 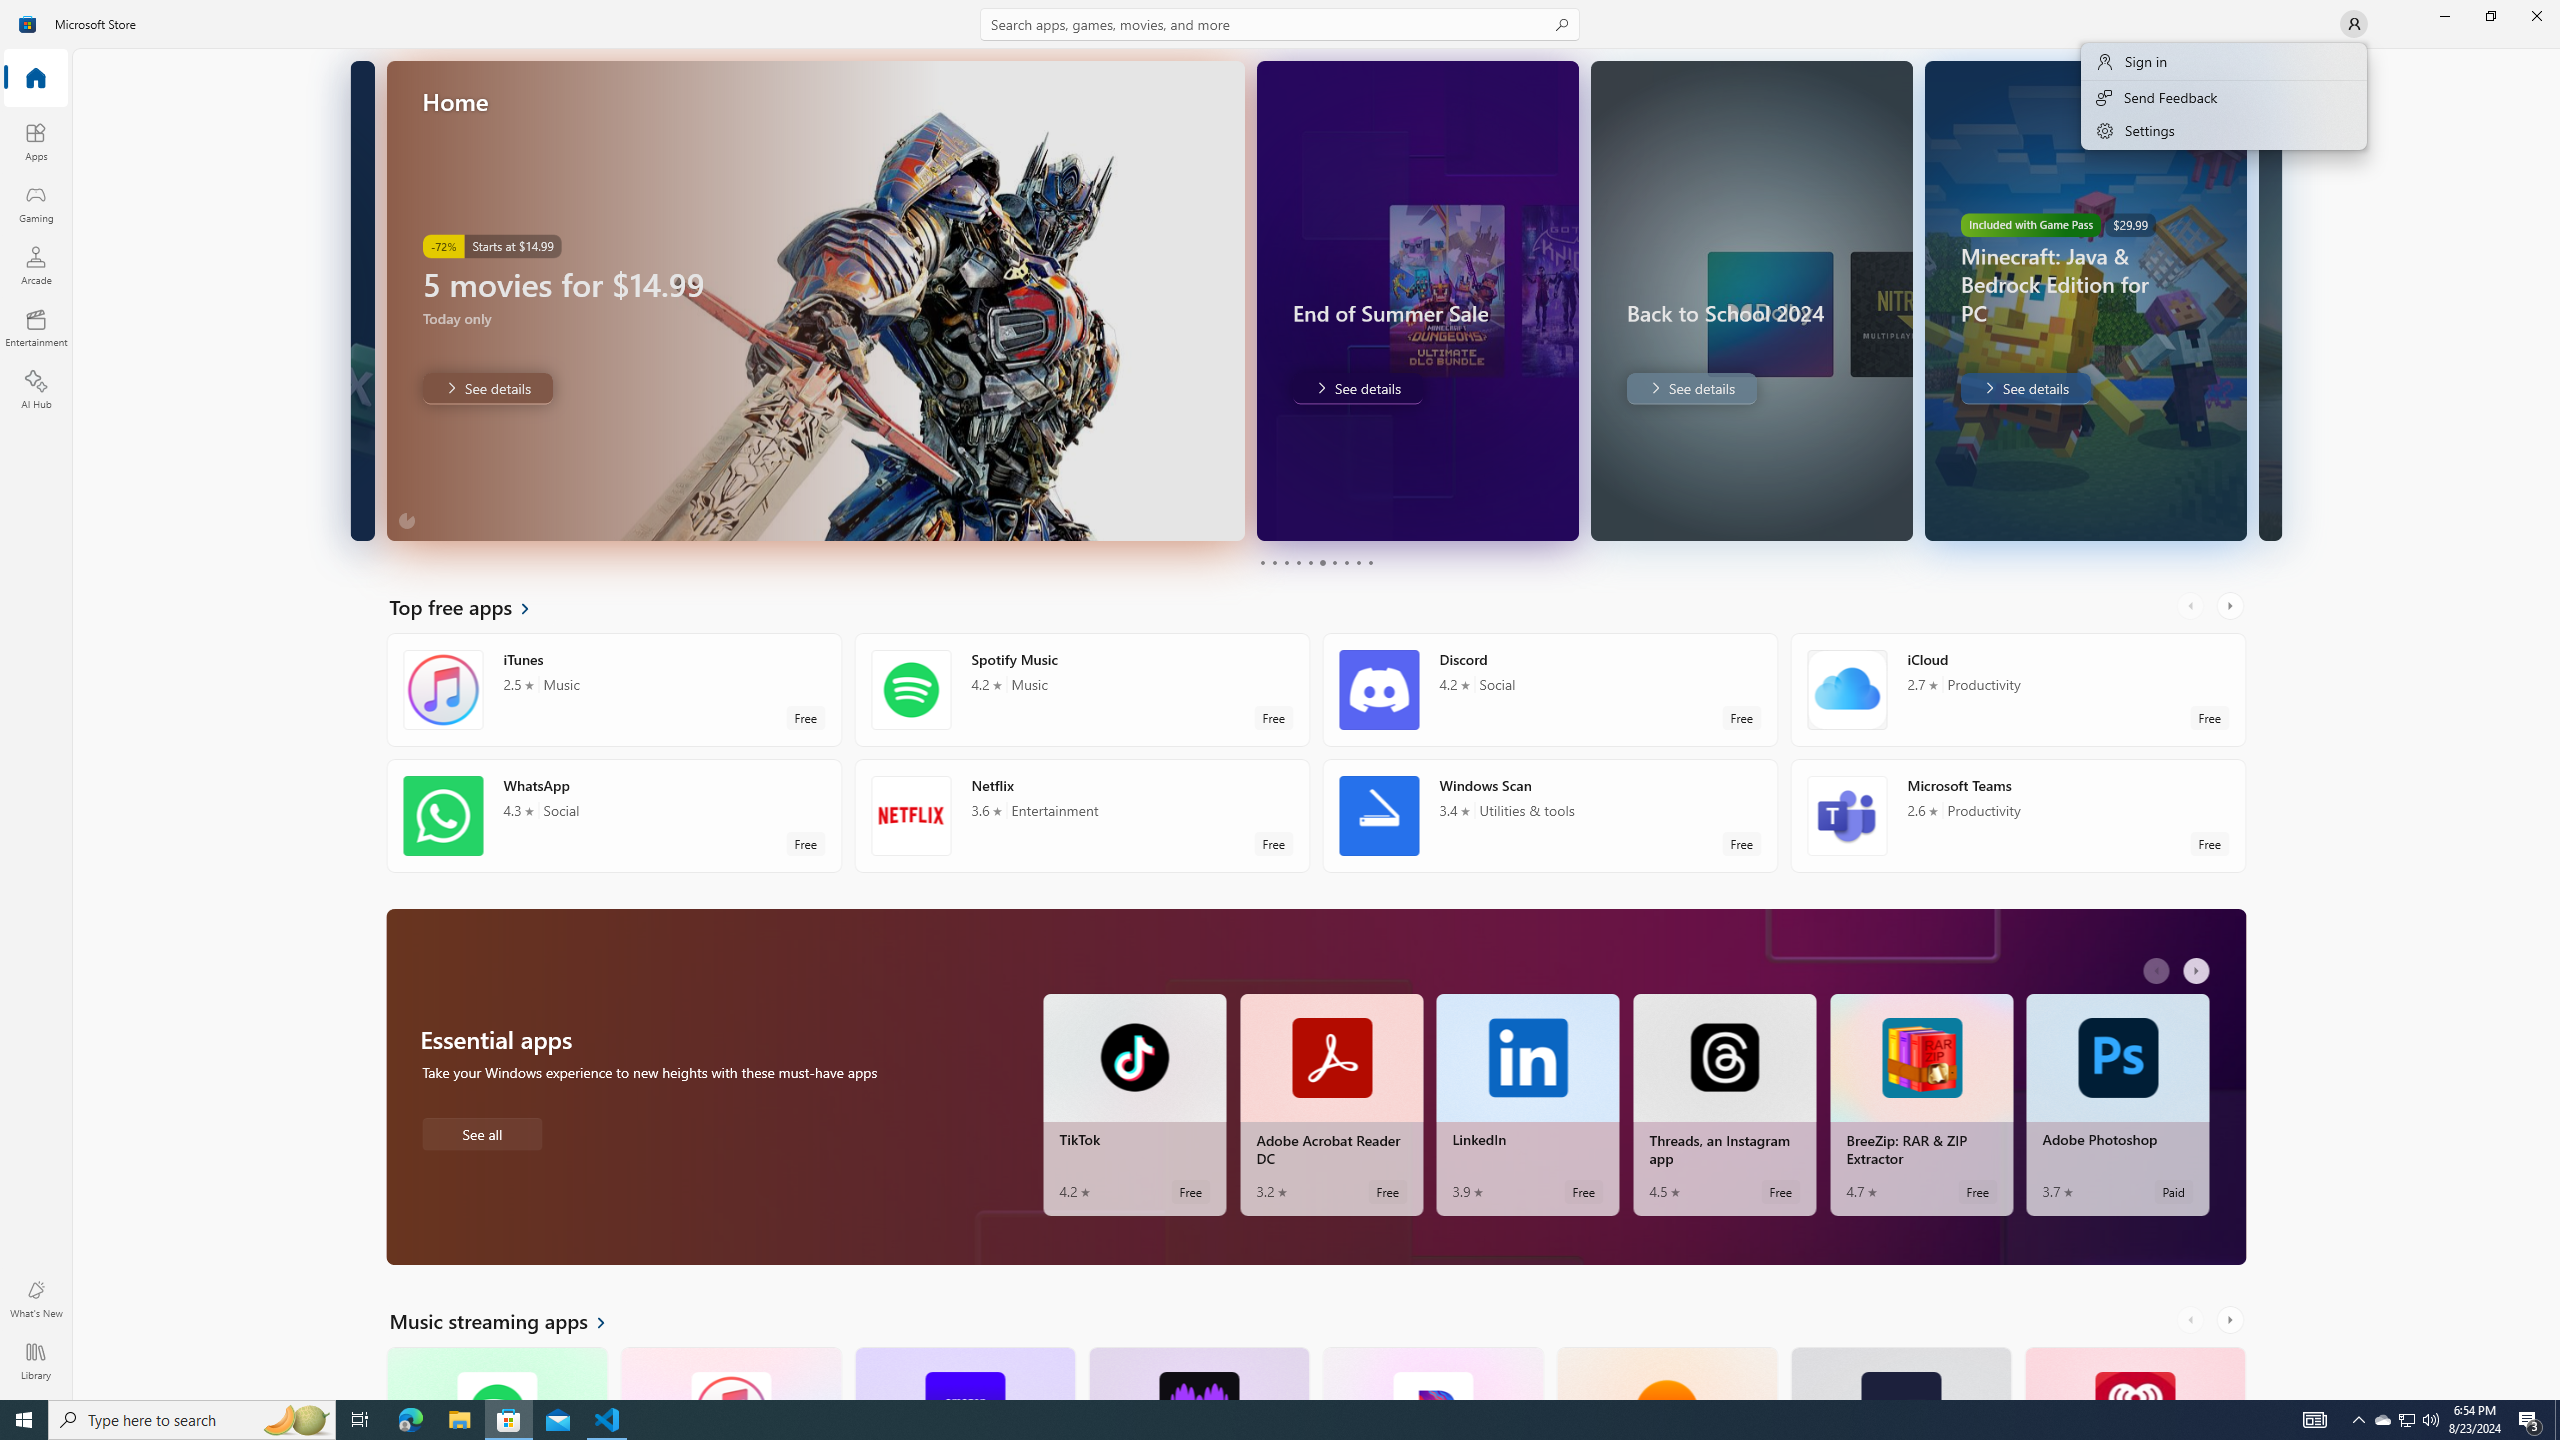 I want to click on Page 3, so click(x=1286, y=562).